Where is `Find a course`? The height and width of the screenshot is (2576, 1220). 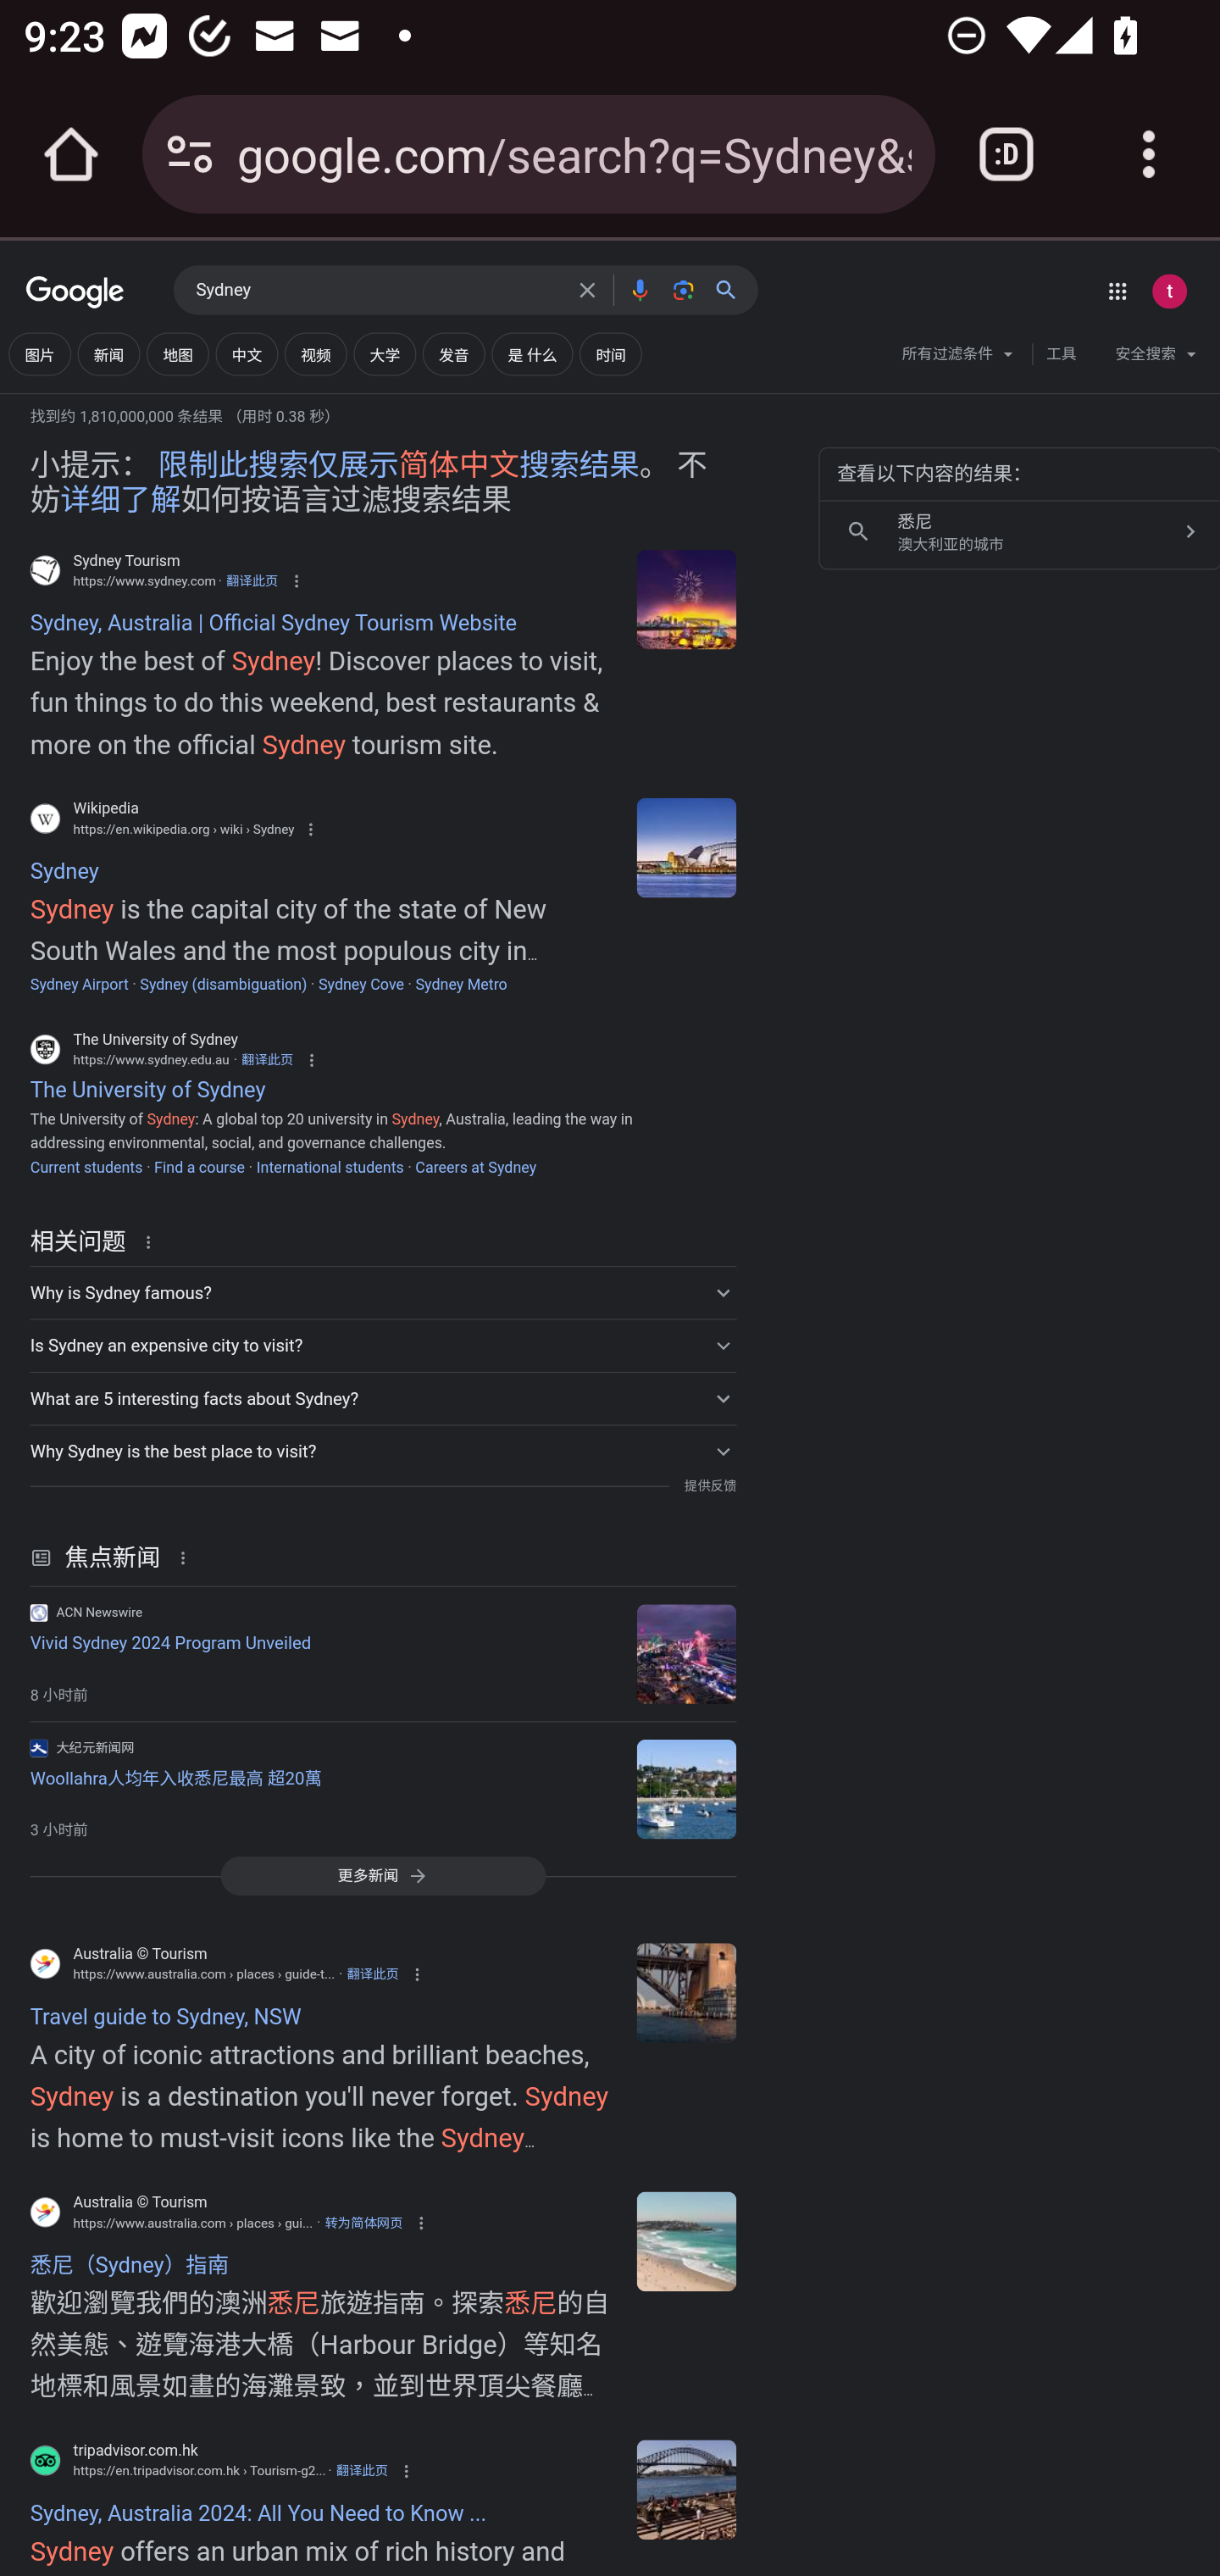 Find a course is located at coordinates (199, 1166).